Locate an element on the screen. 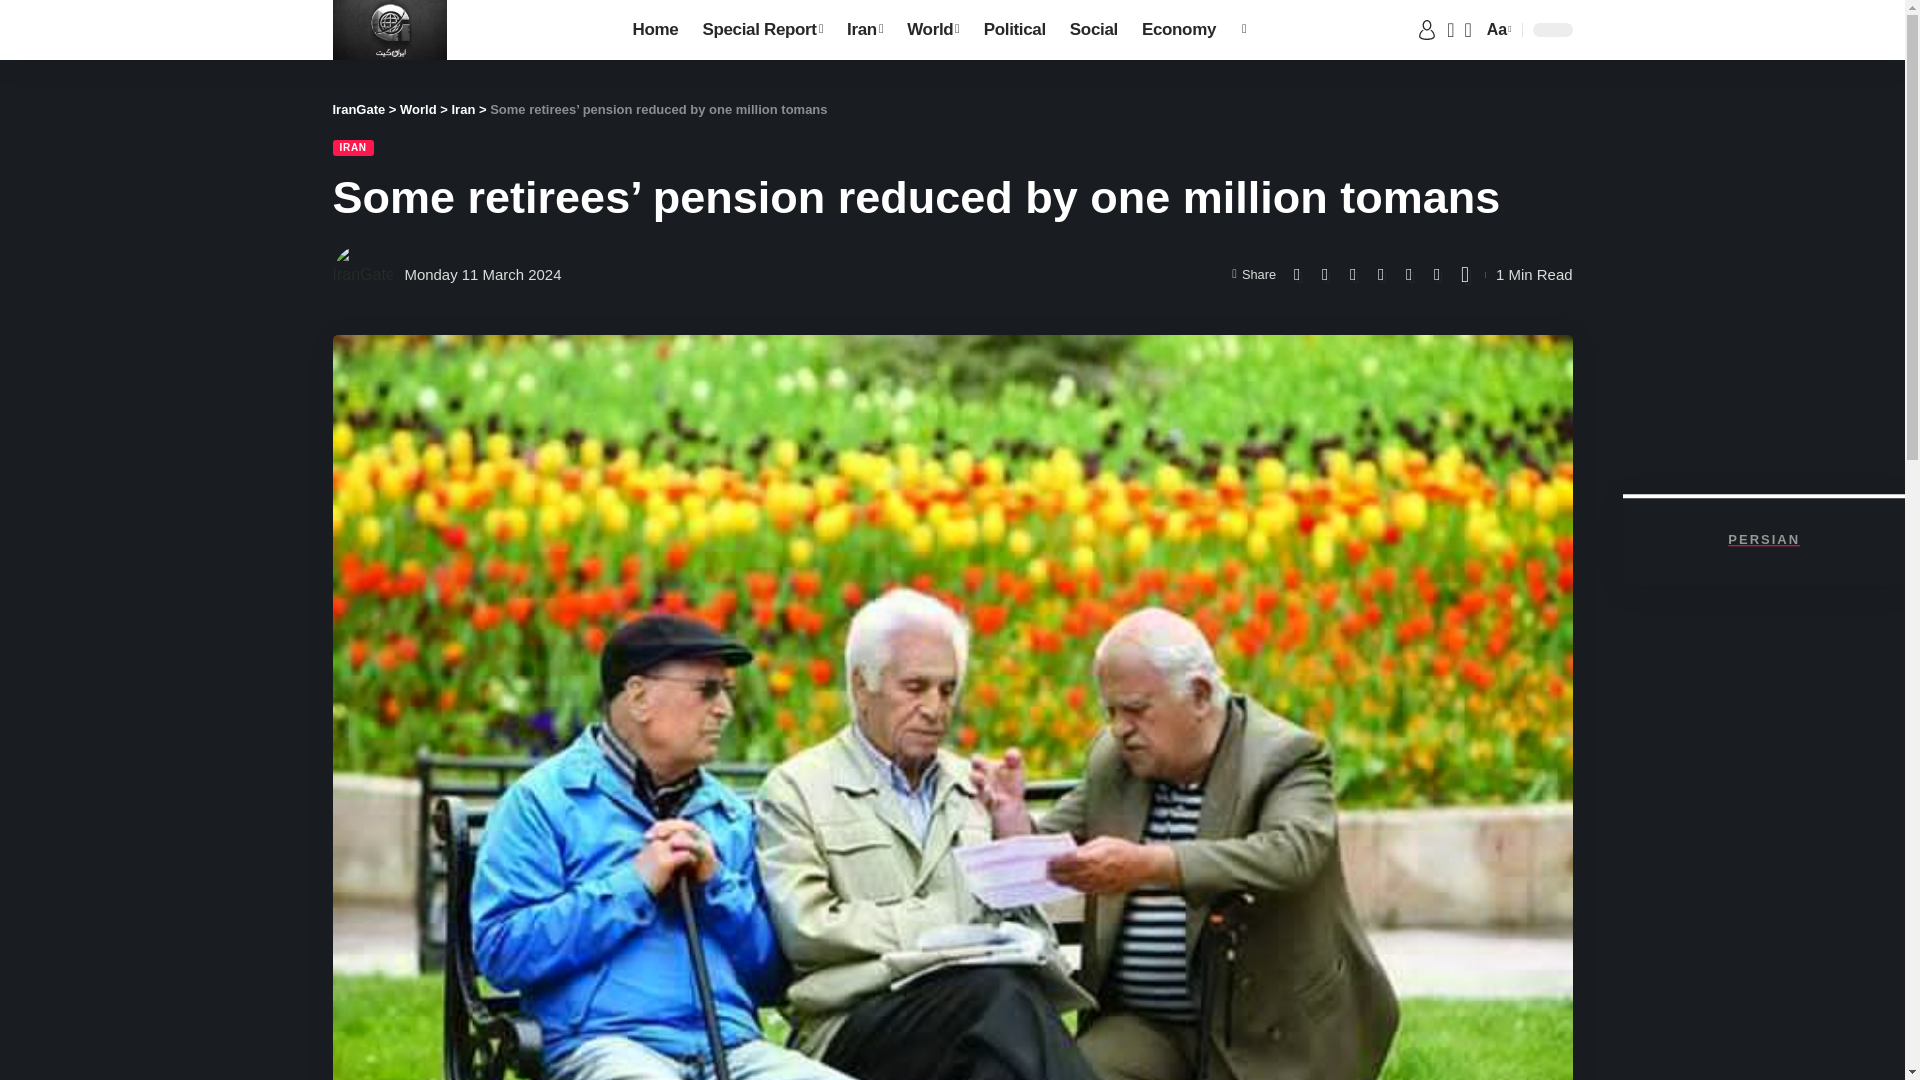 This screenshot has width=1920, height=1080. Go to the Iran Category archives. is located at coordinates (464, 108).